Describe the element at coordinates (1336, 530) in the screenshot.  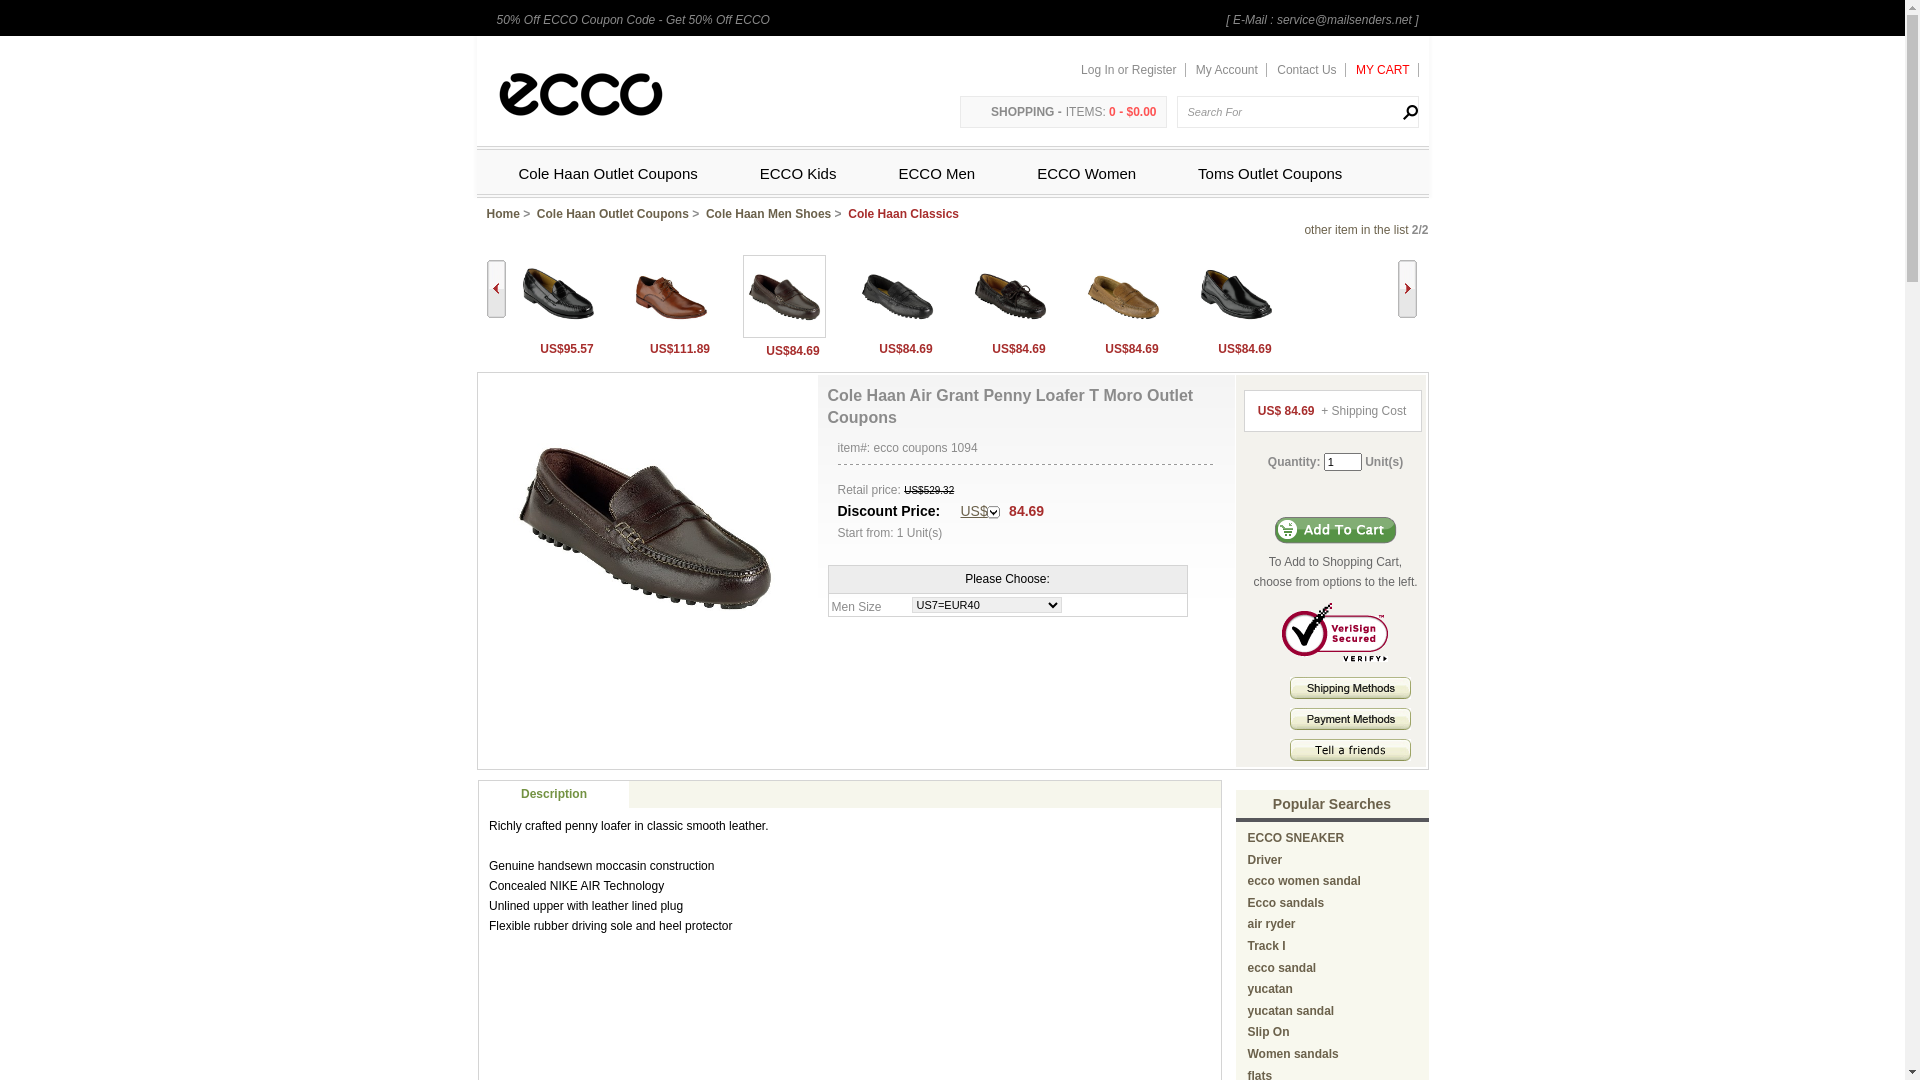
I see `Add to Cart` at that location.